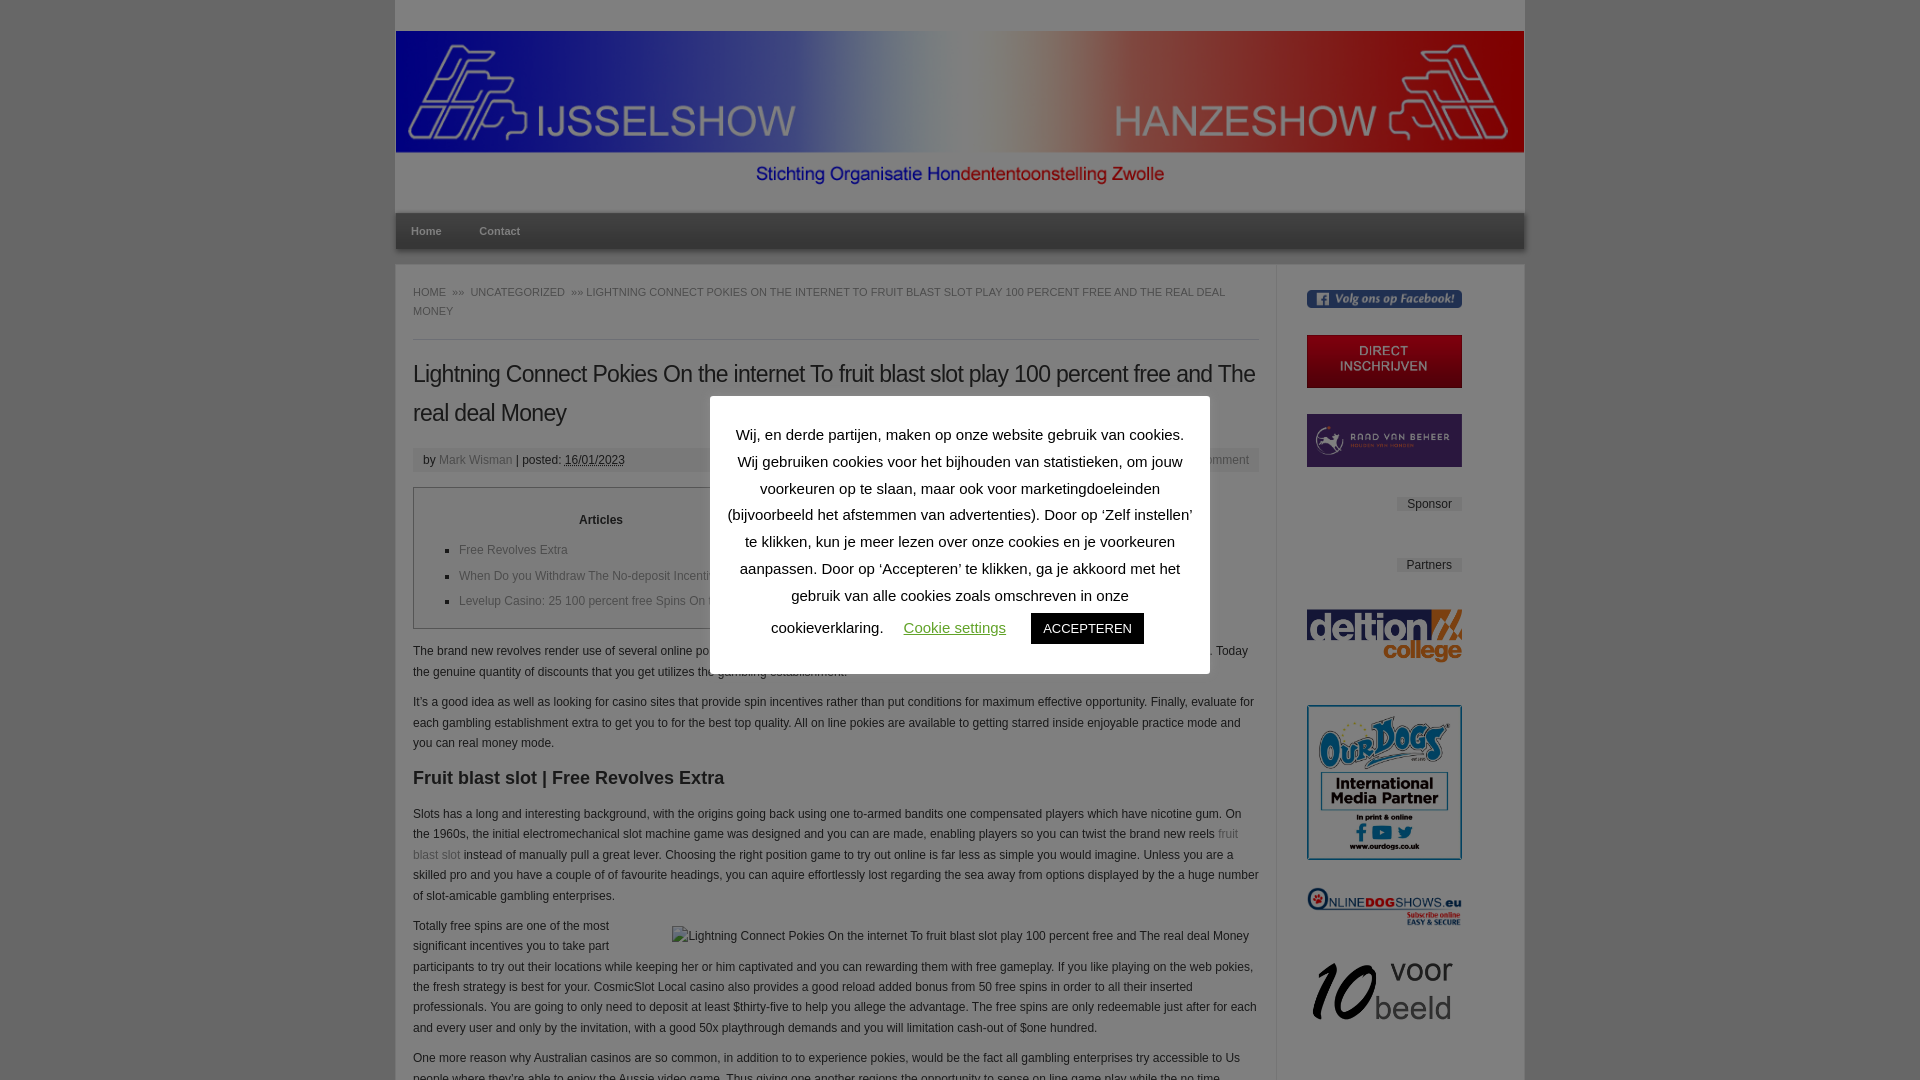  I want to click on Mark Wisman, so click(476, 459).